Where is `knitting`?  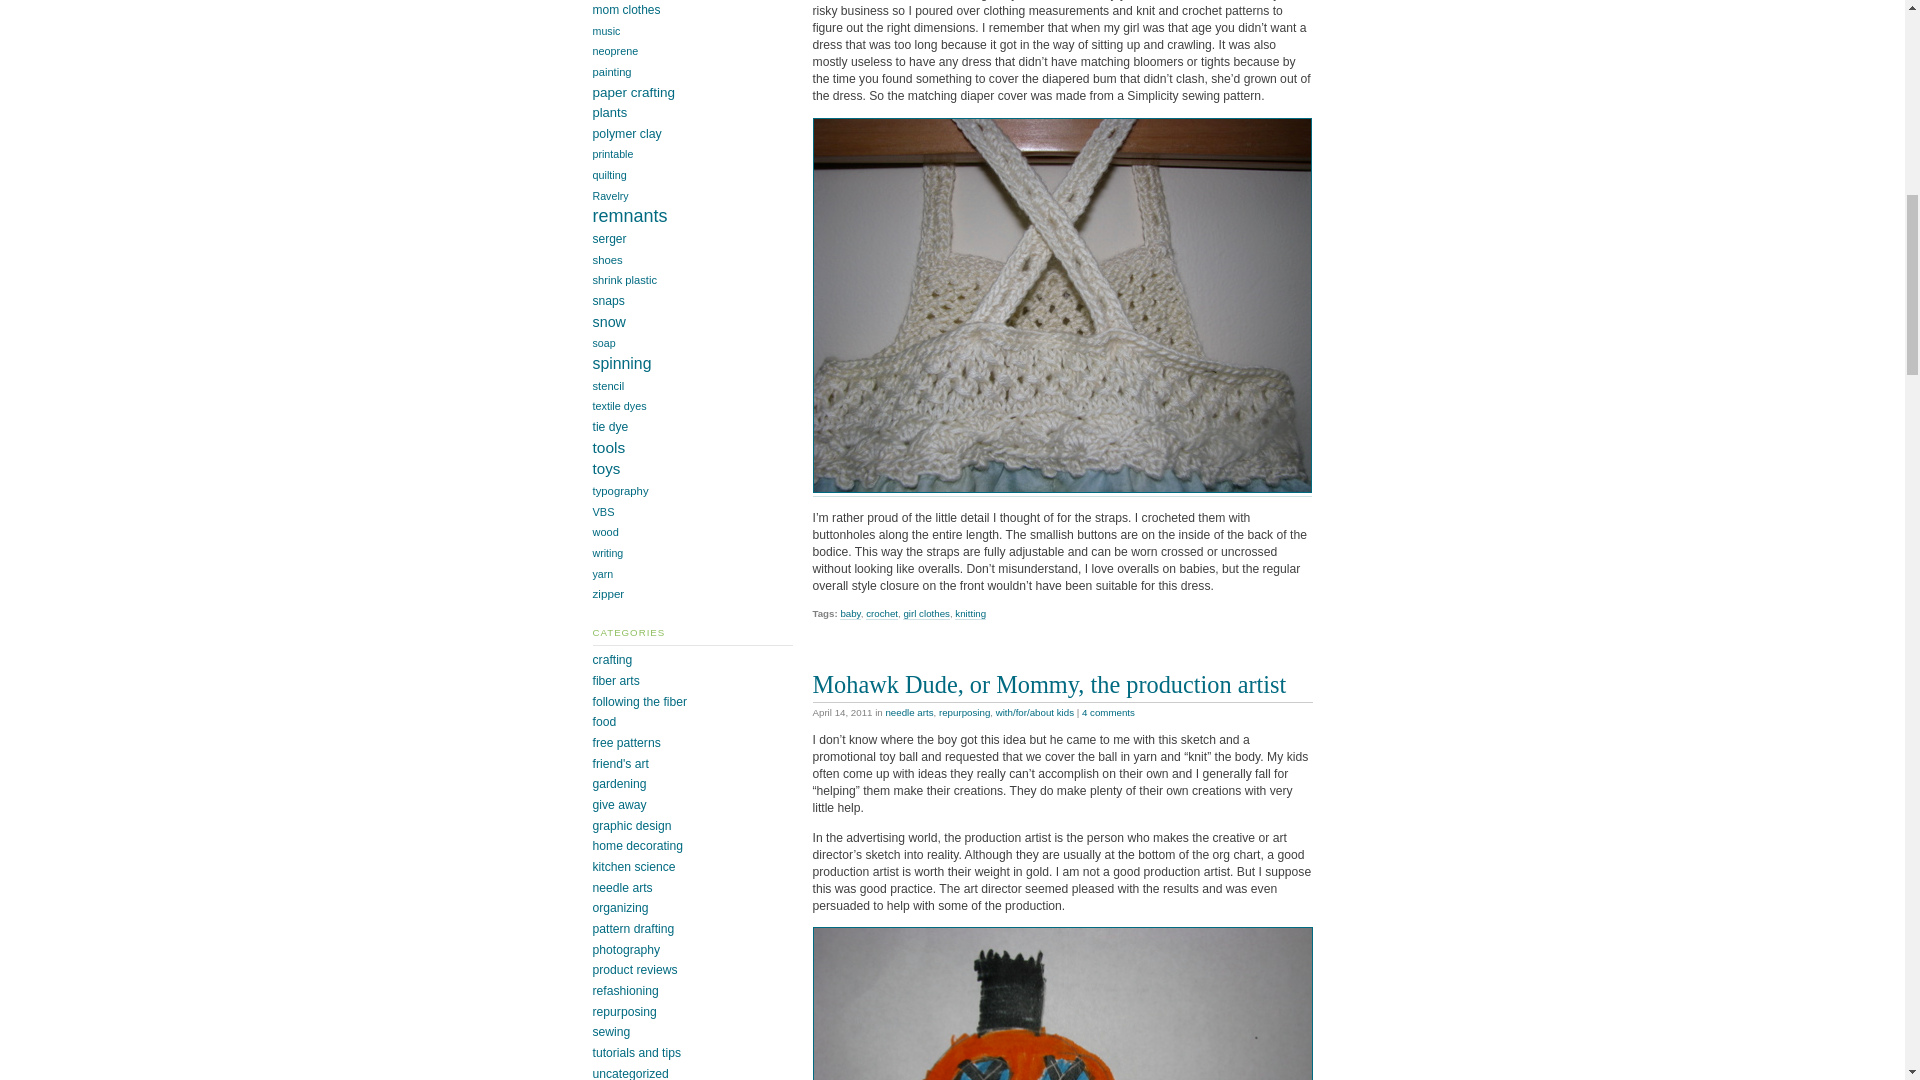
knitting is located at coordinates (970, 614).